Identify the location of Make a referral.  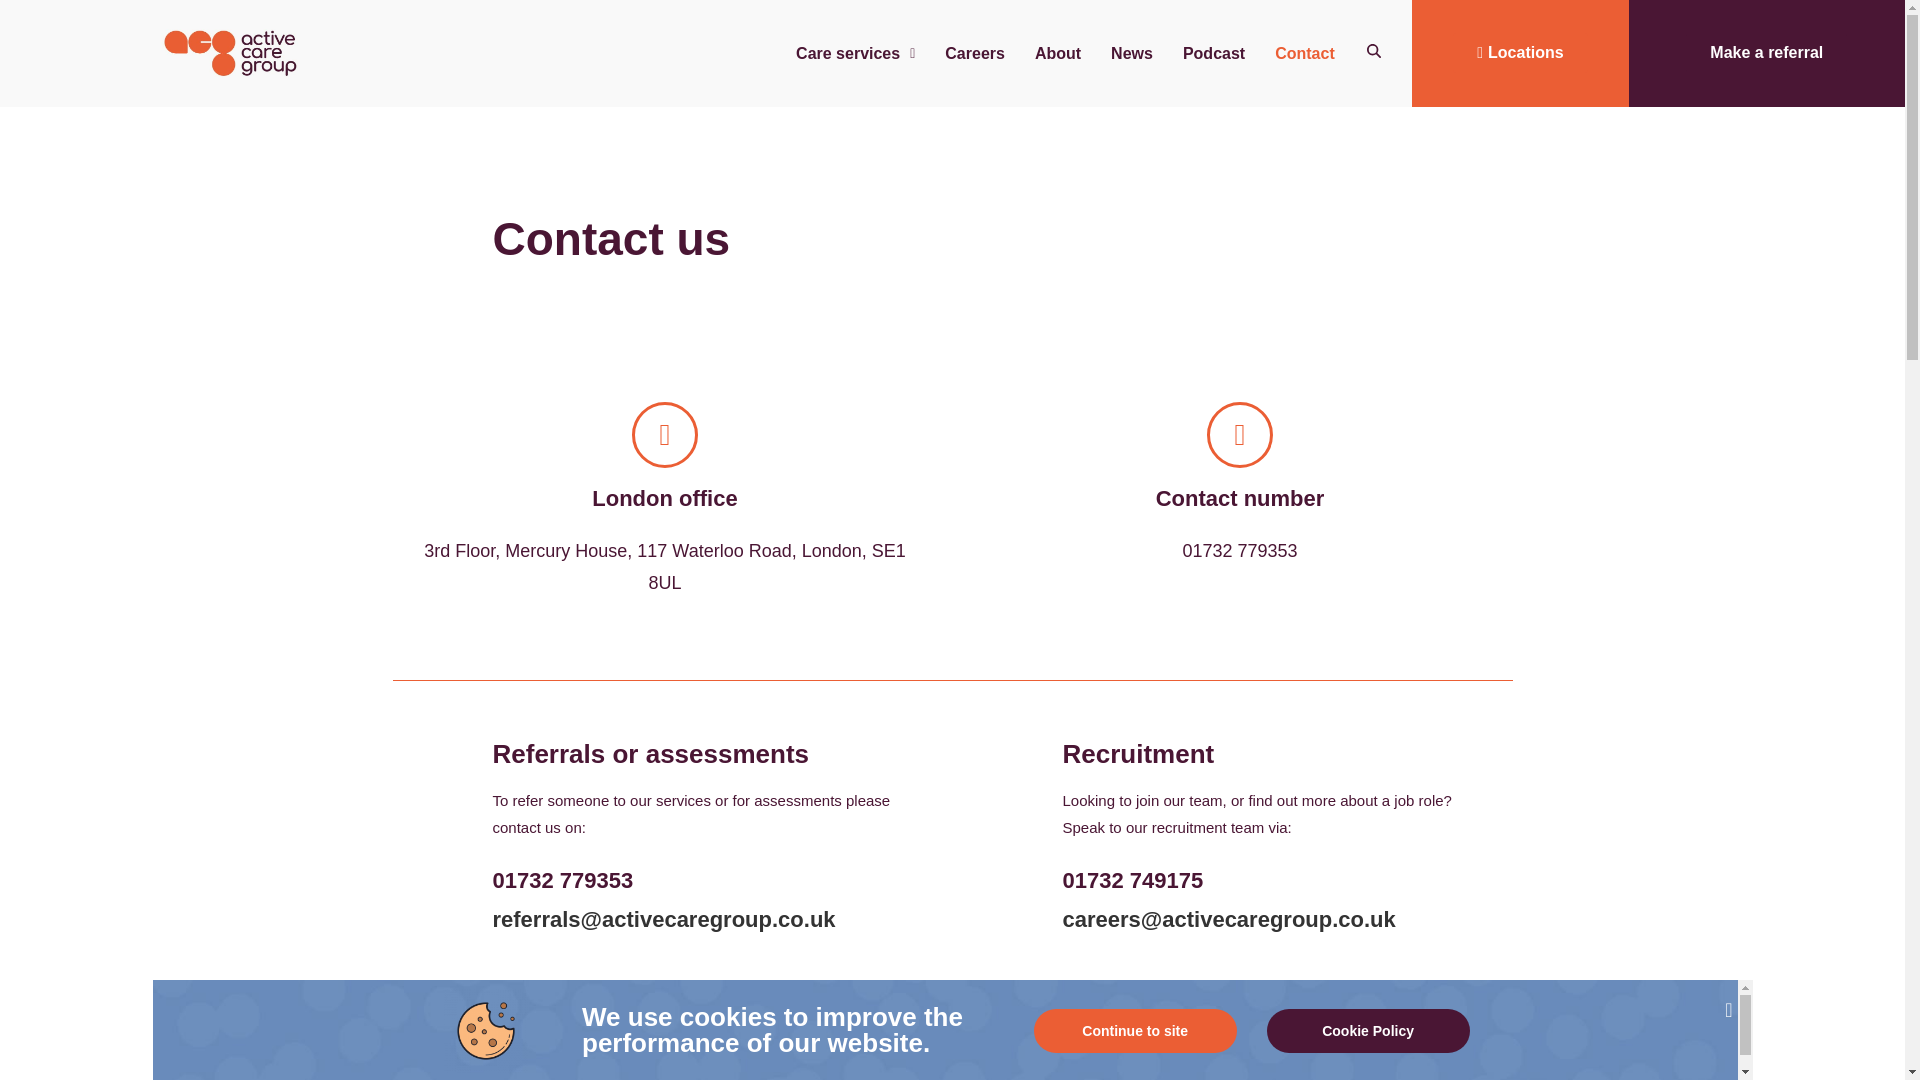
(1766, 53).